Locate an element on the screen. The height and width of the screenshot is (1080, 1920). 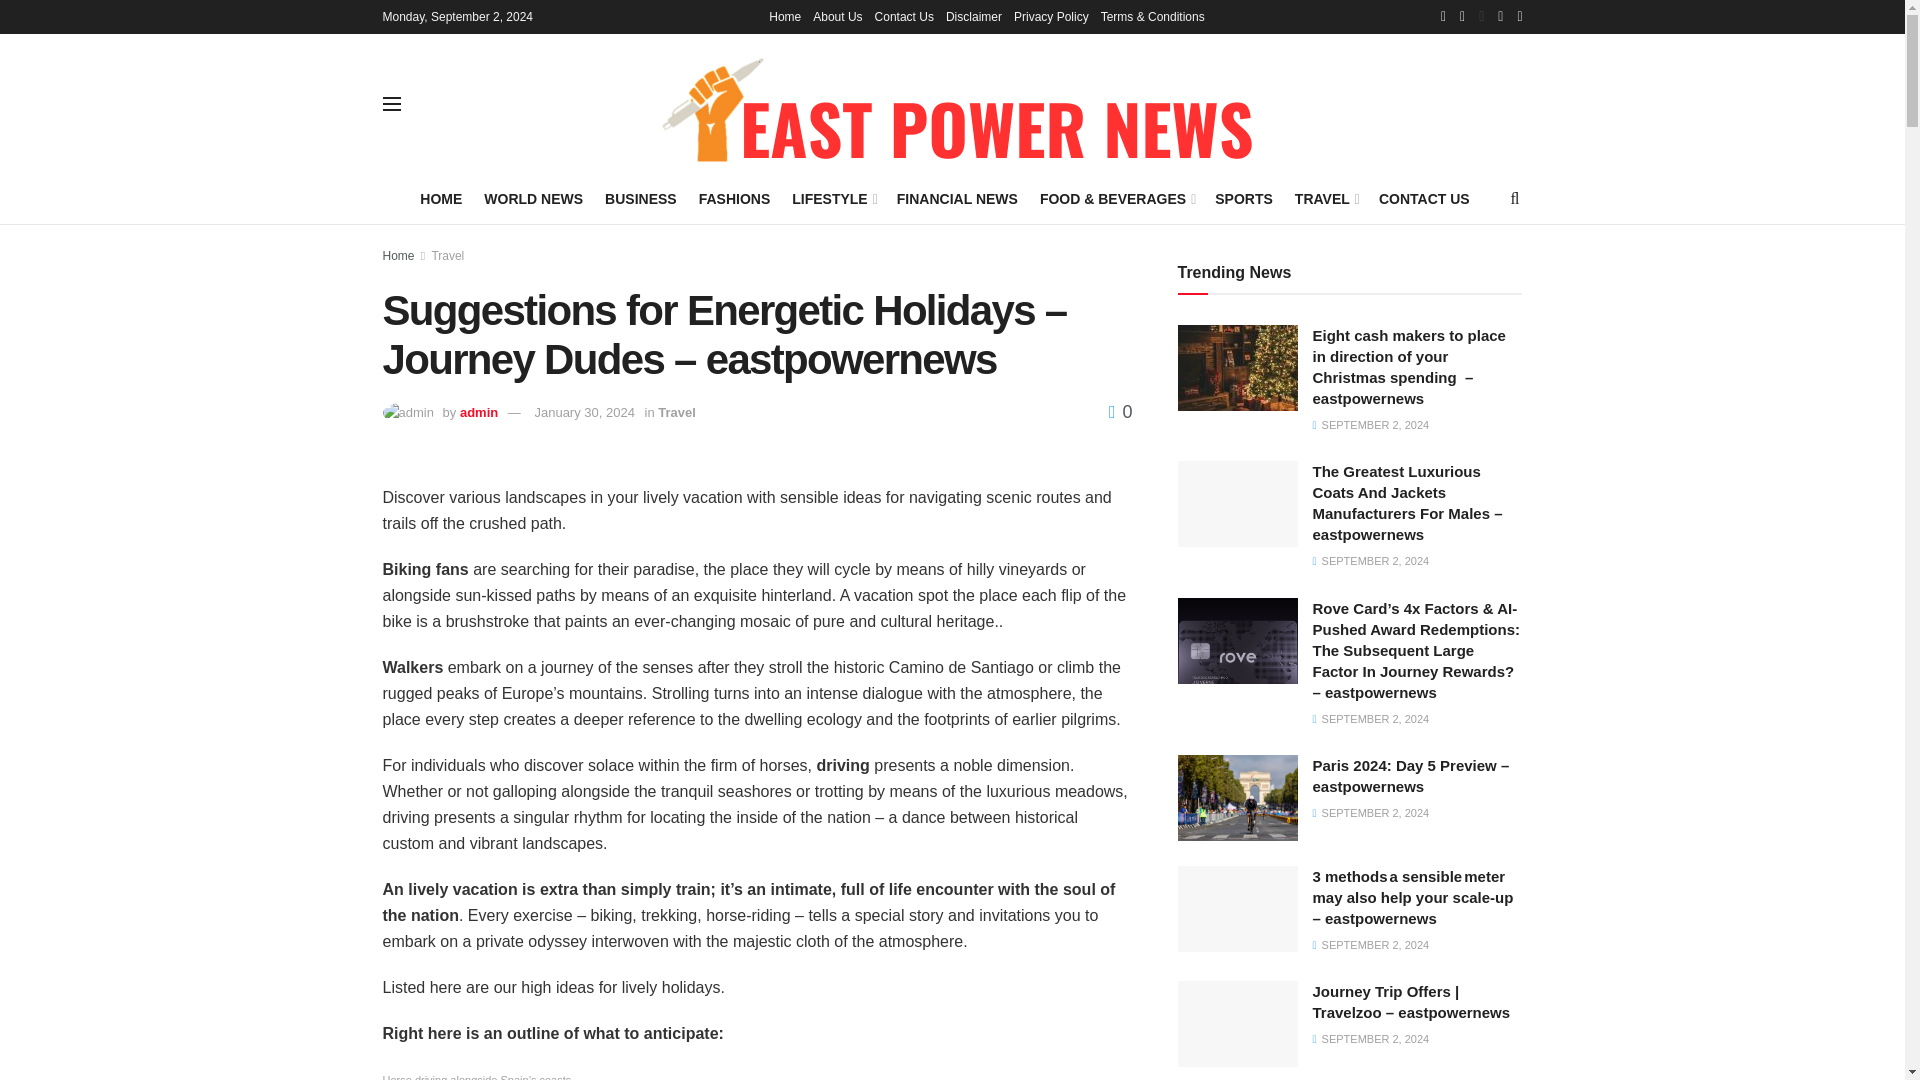
About Us is located at coordinates (837, 16).